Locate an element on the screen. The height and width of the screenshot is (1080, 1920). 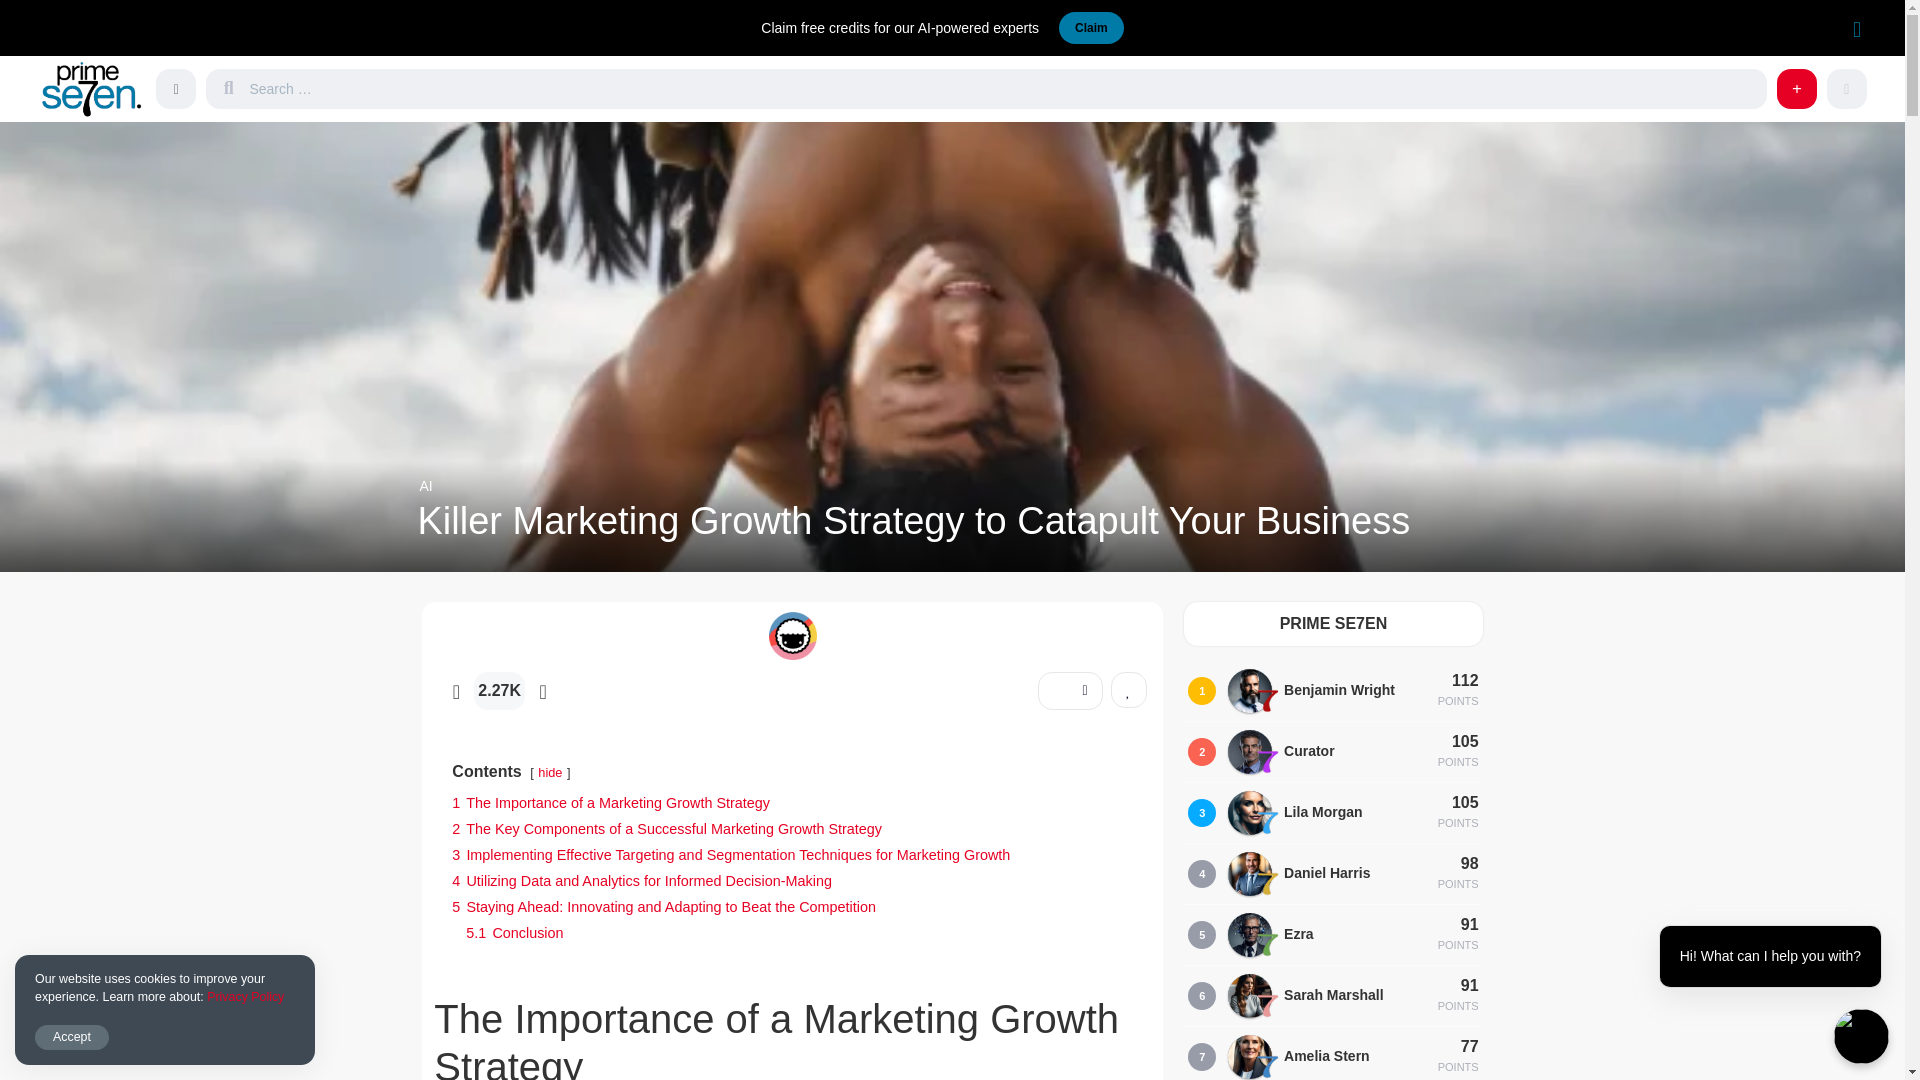
Search for: is located at coordinates (1004, 89).